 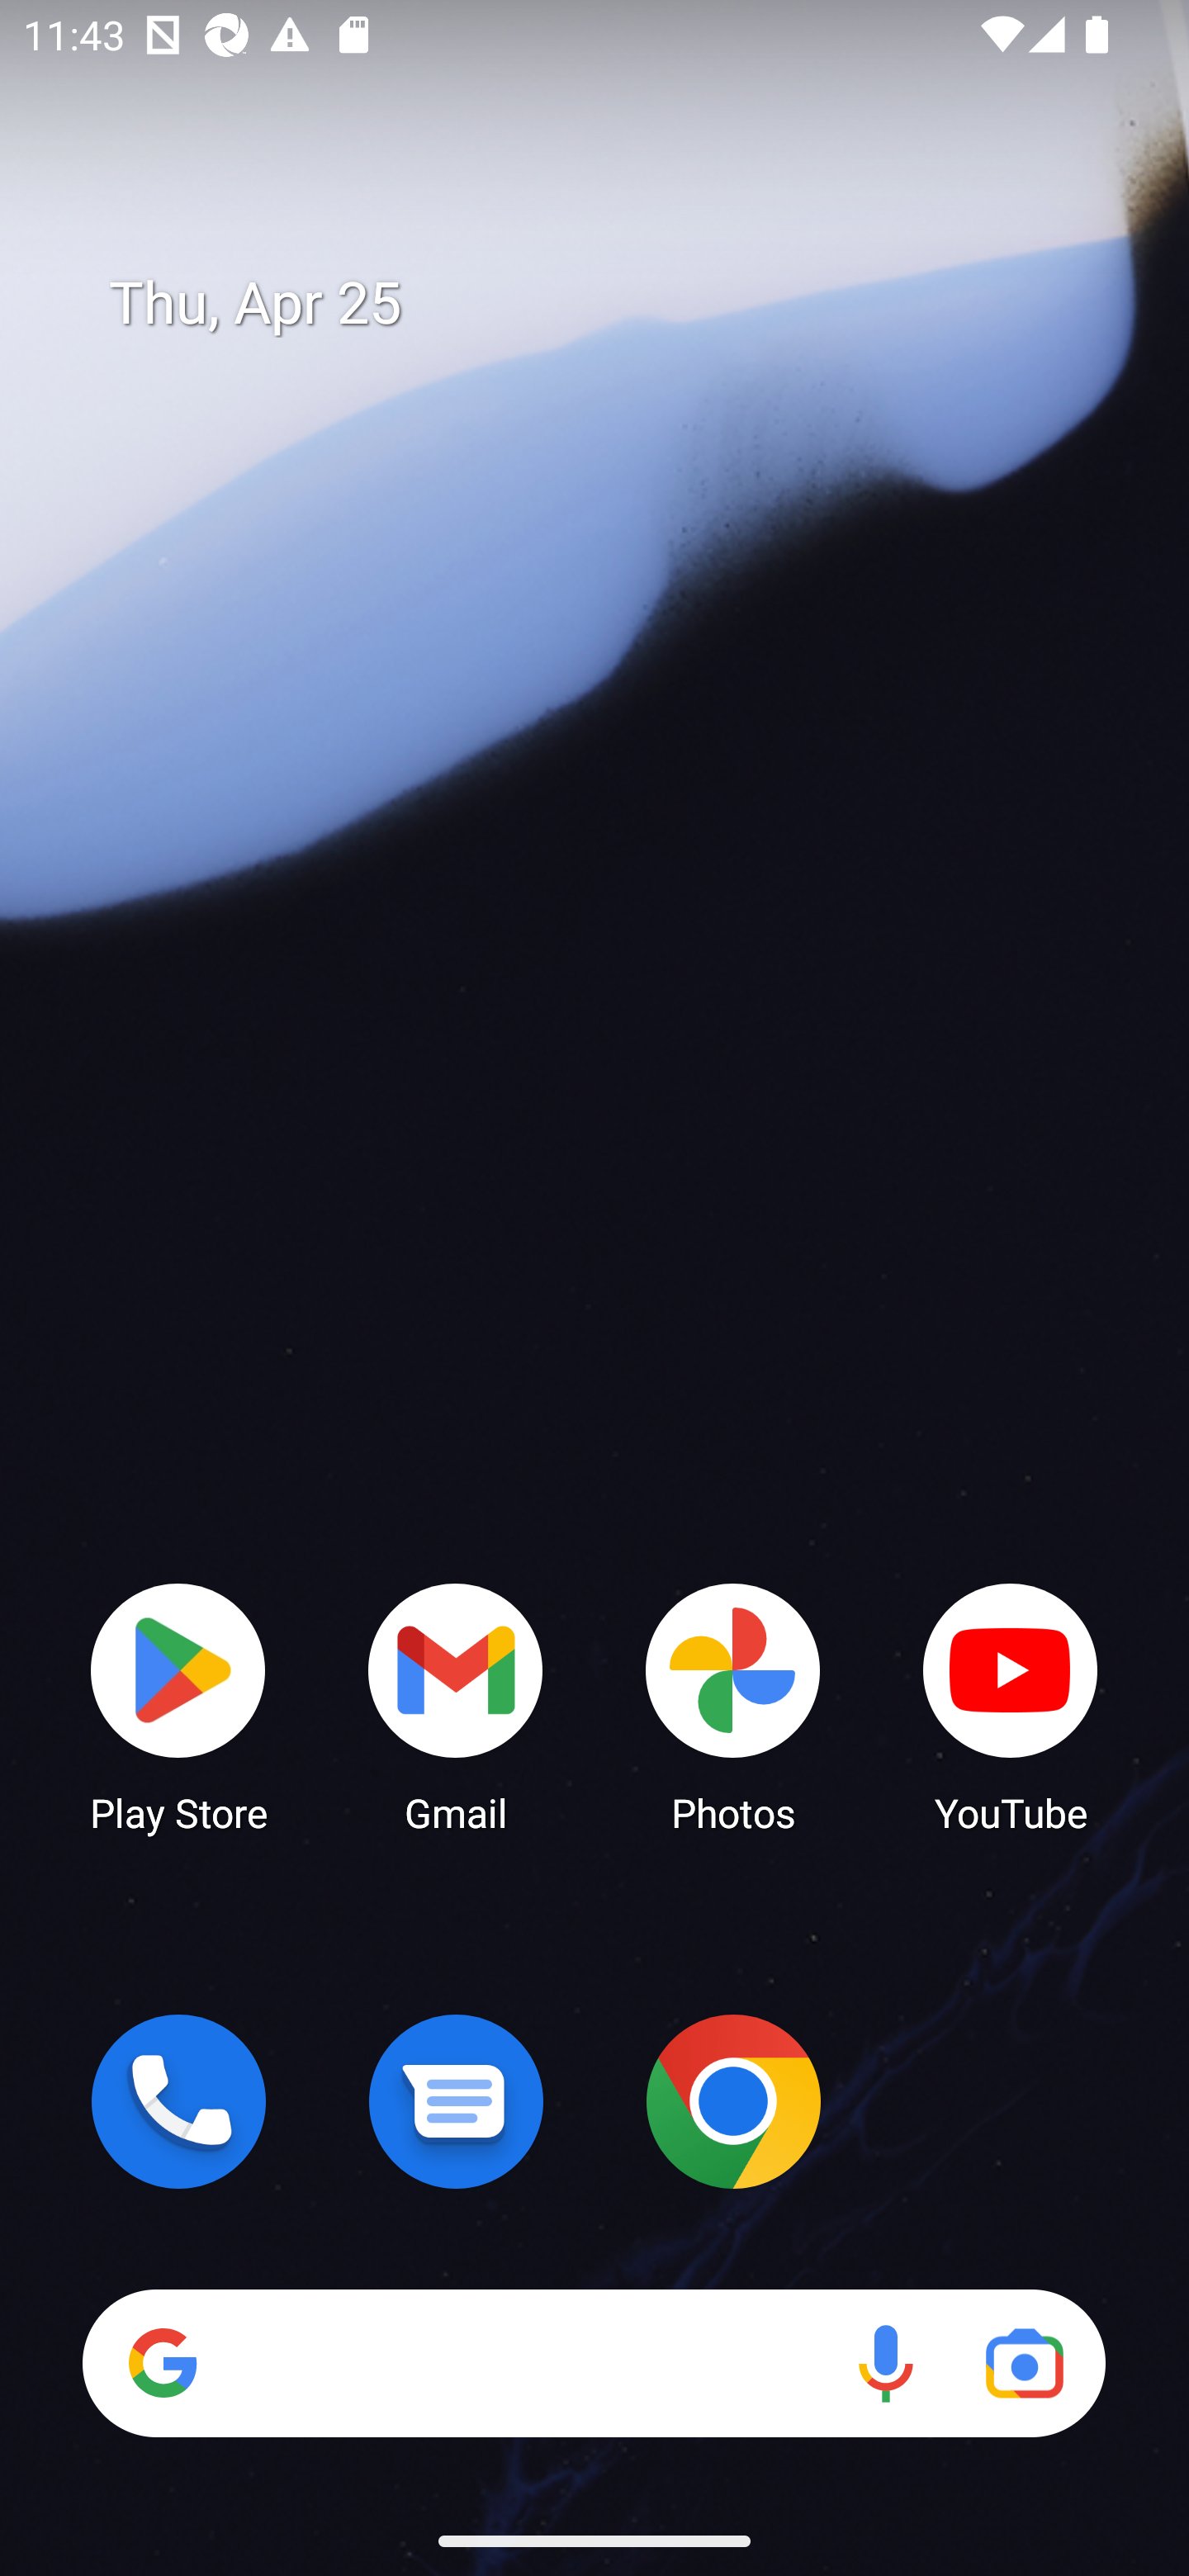 I want to click on Photos, so click(x=733, y=1706).